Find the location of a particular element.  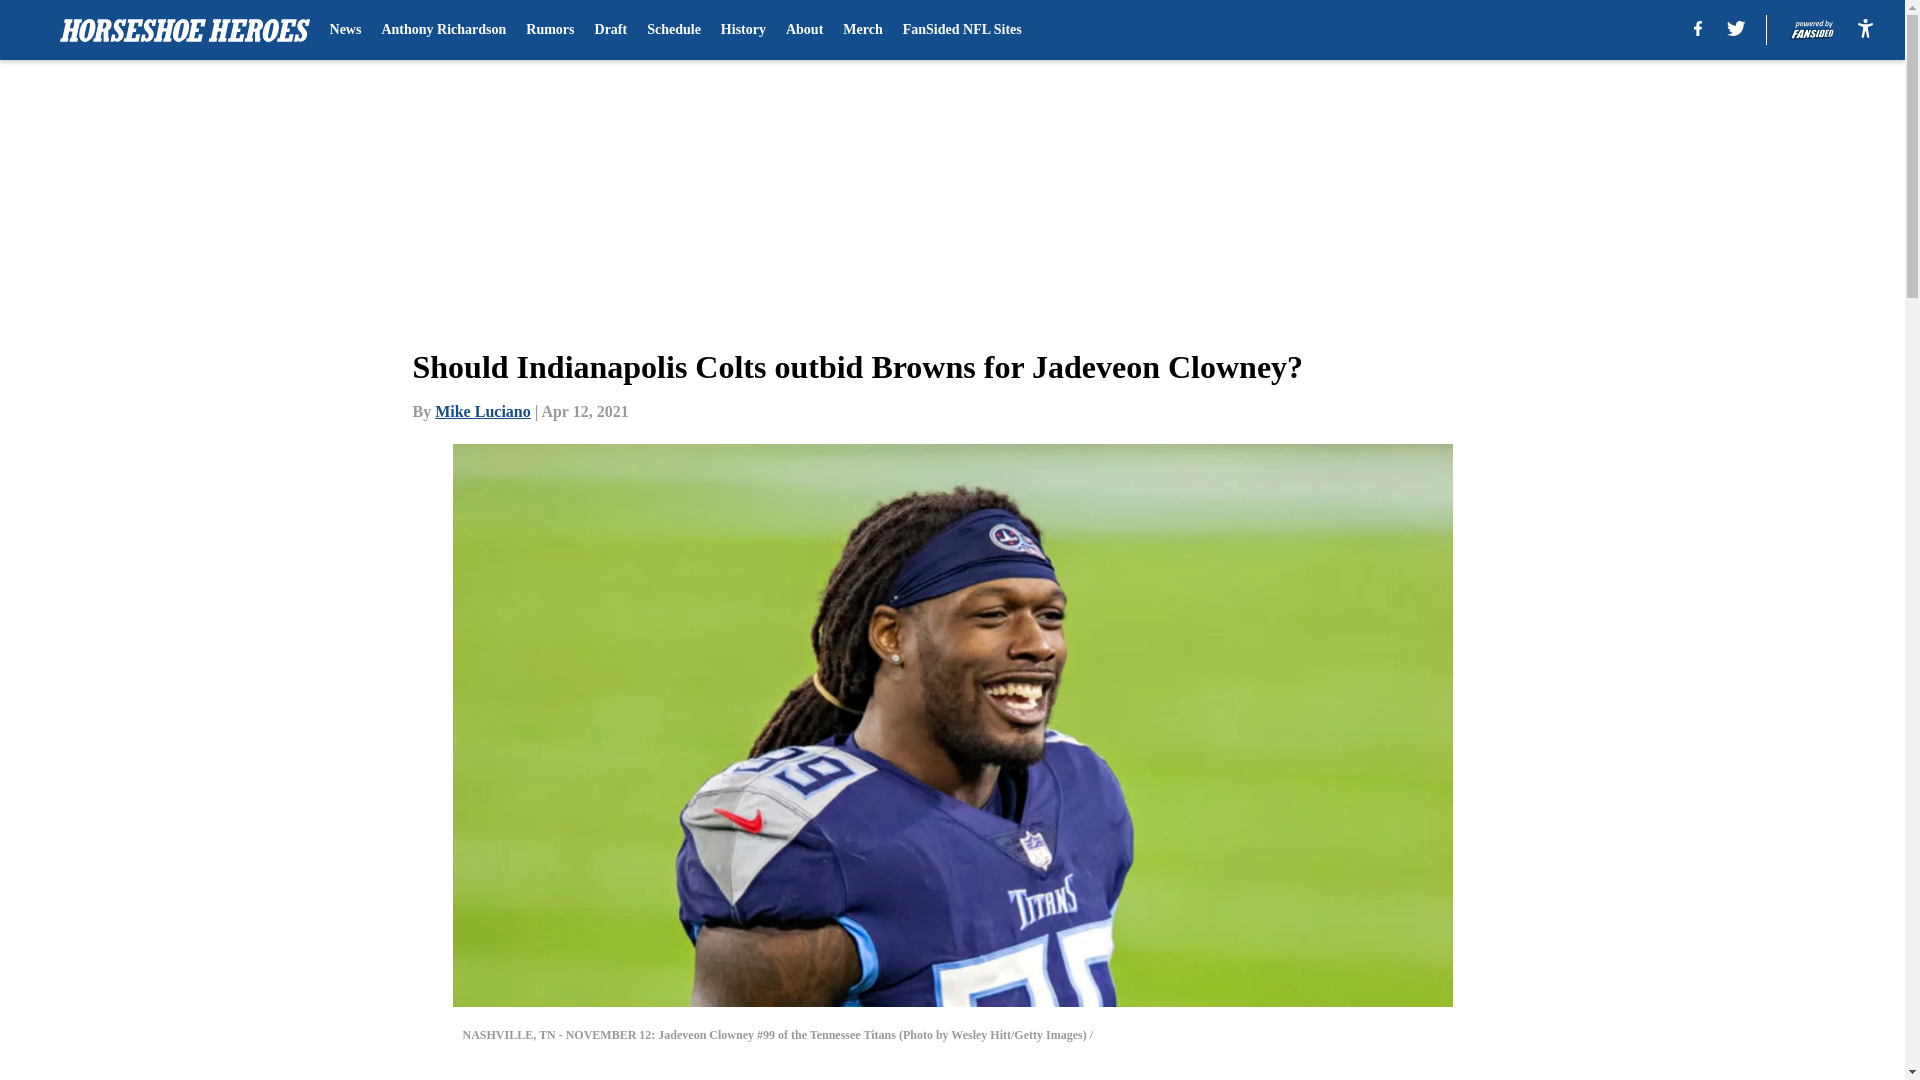

Mike Luciano is located at coordinates (483, 411).